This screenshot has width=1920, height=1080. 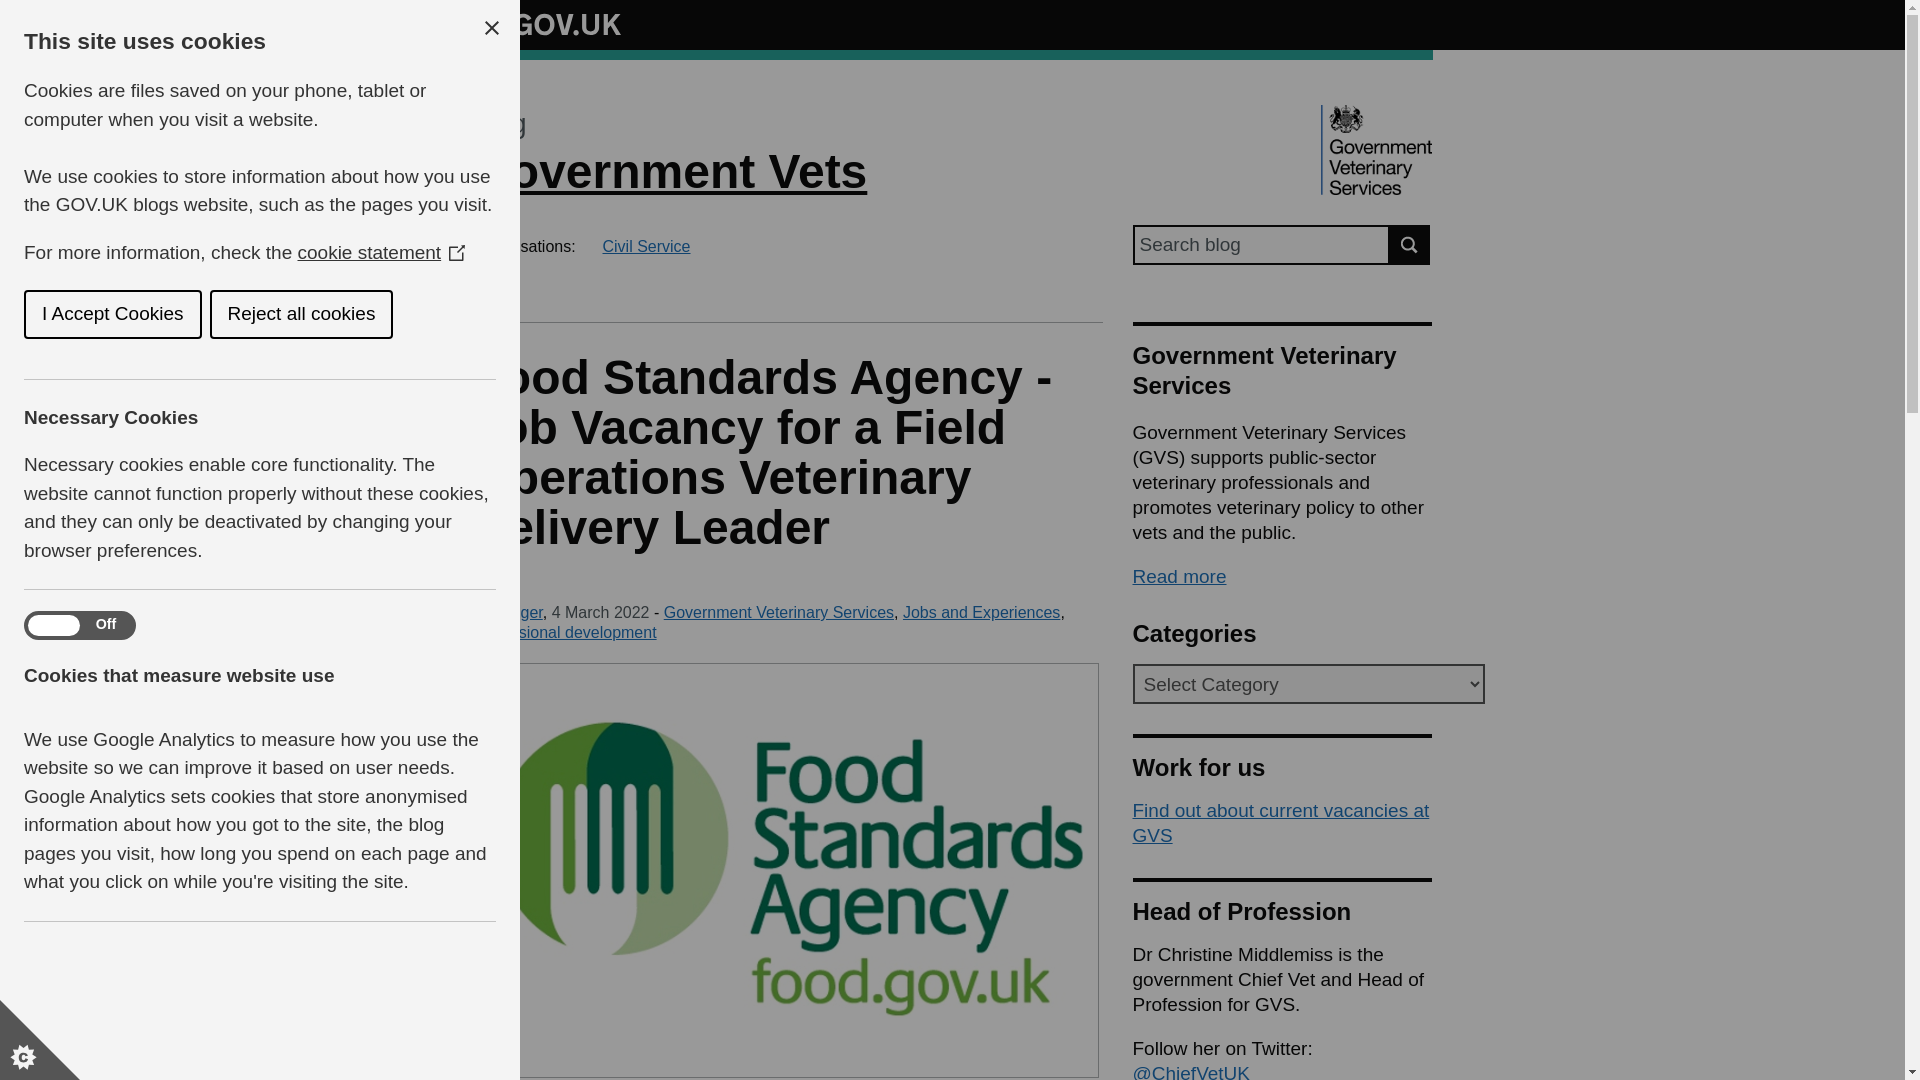 I want to click on Government Veterinary Services, so click(x=779, y=612).